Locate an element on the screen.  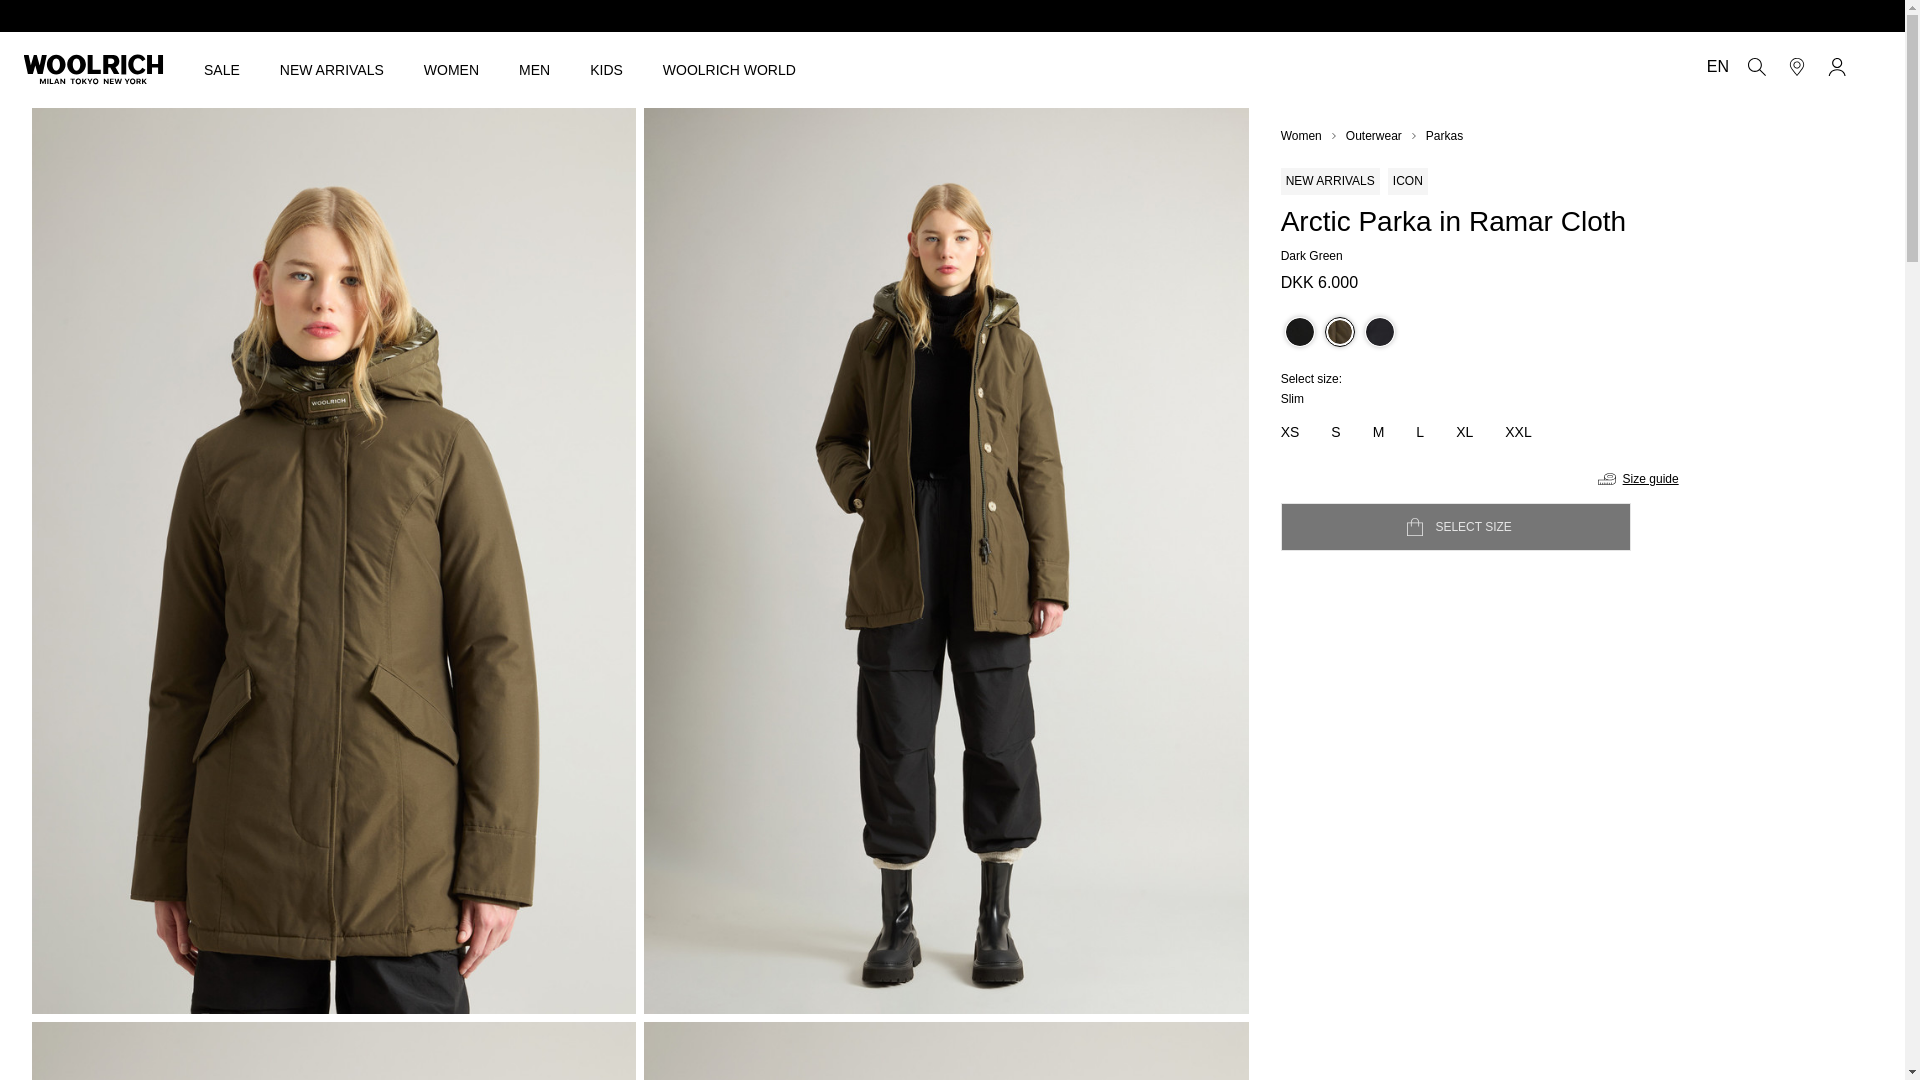
Dark Green is located at coordinates (1340, 332).